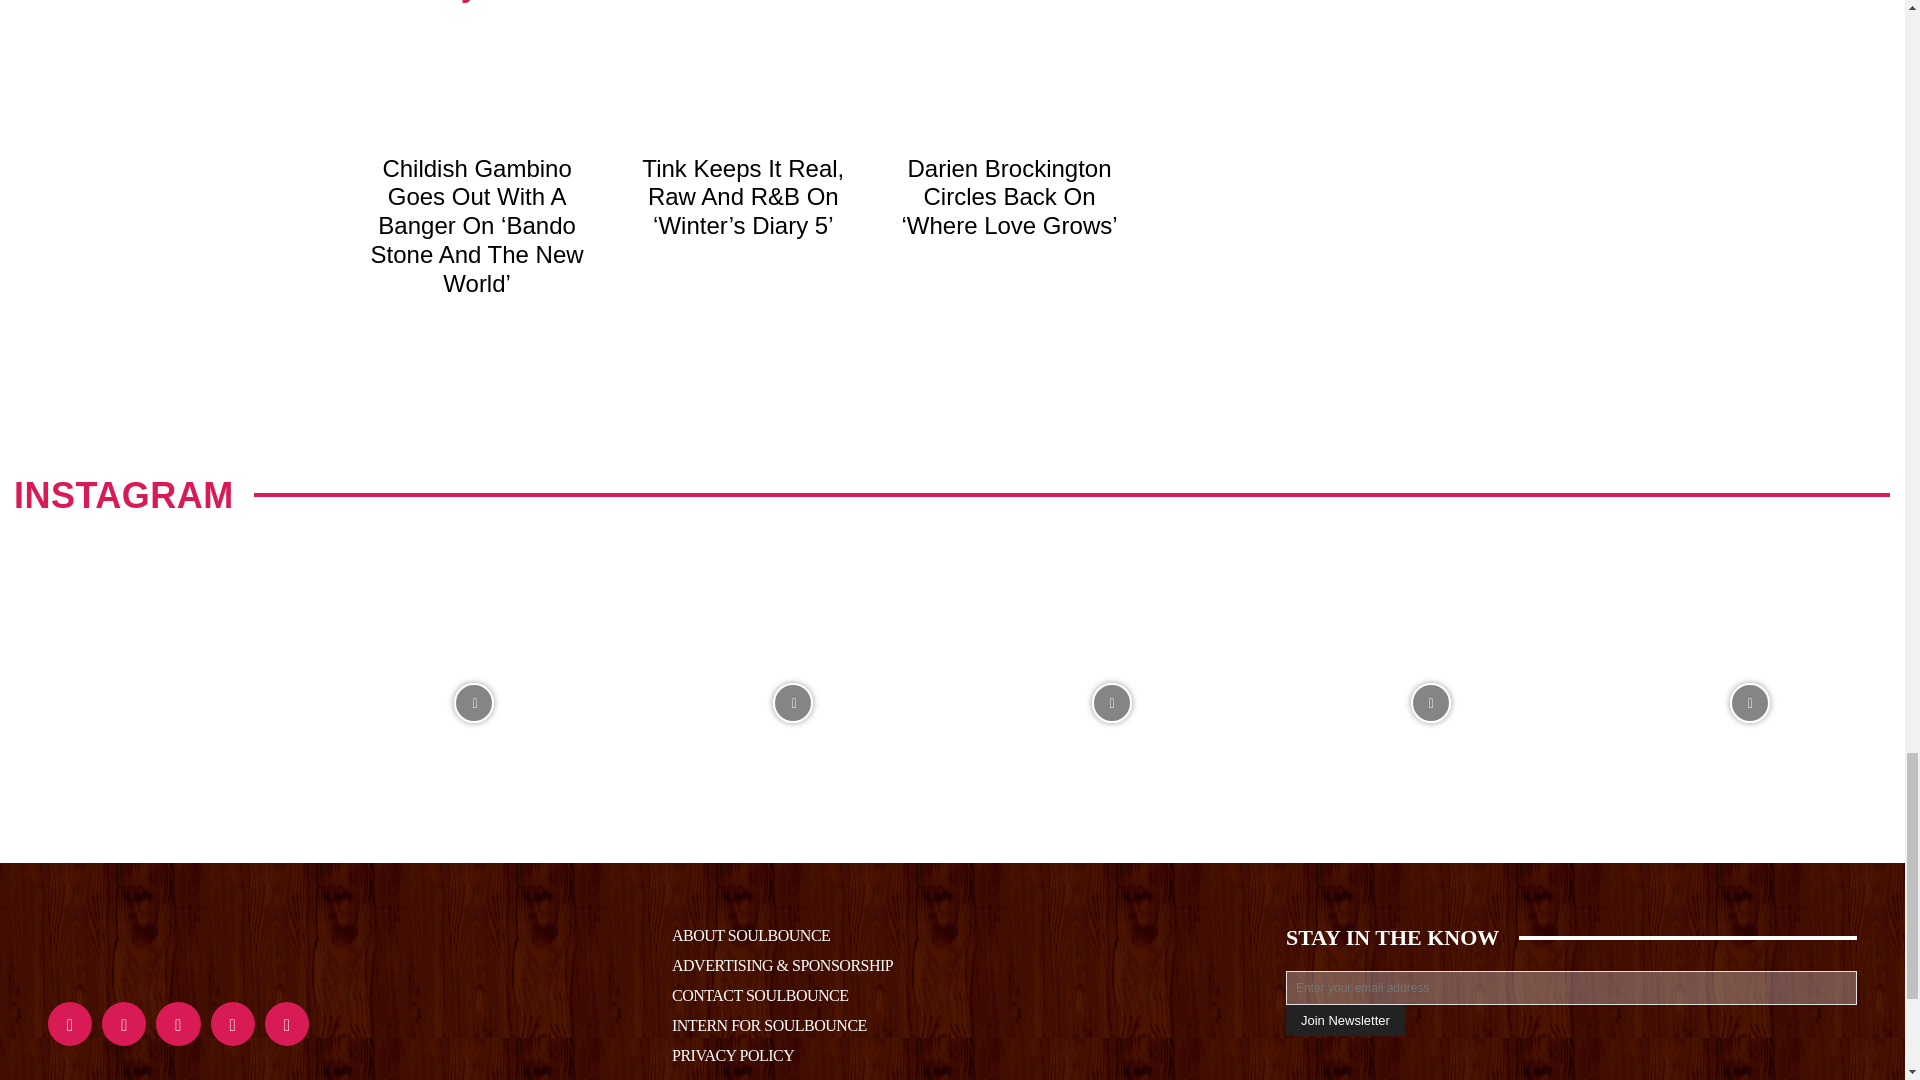 This screenshot has height=1080, width=1920. I want to click on Join Newsletter, so click(1346, 1020).